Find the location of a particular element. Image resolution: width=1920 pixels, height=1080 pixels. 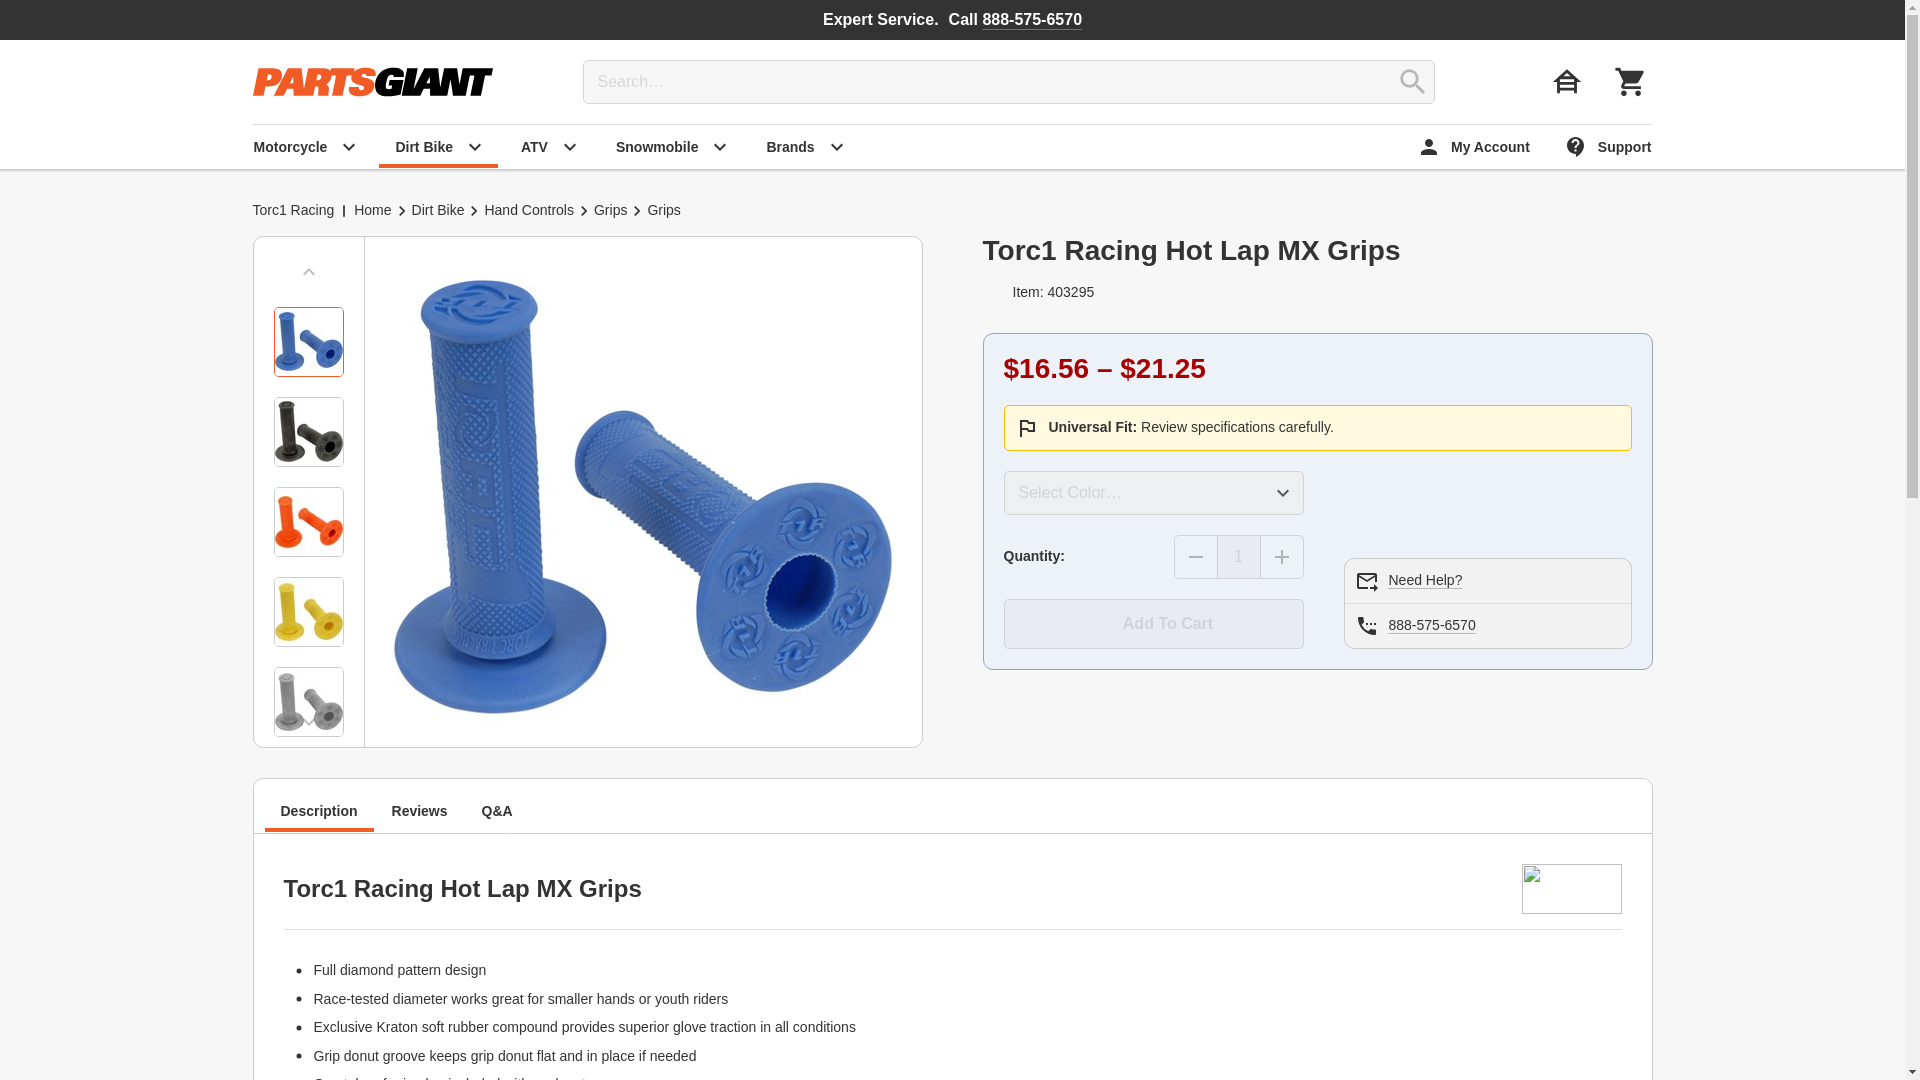

Need Help? is located at coordinates (1424, 580).